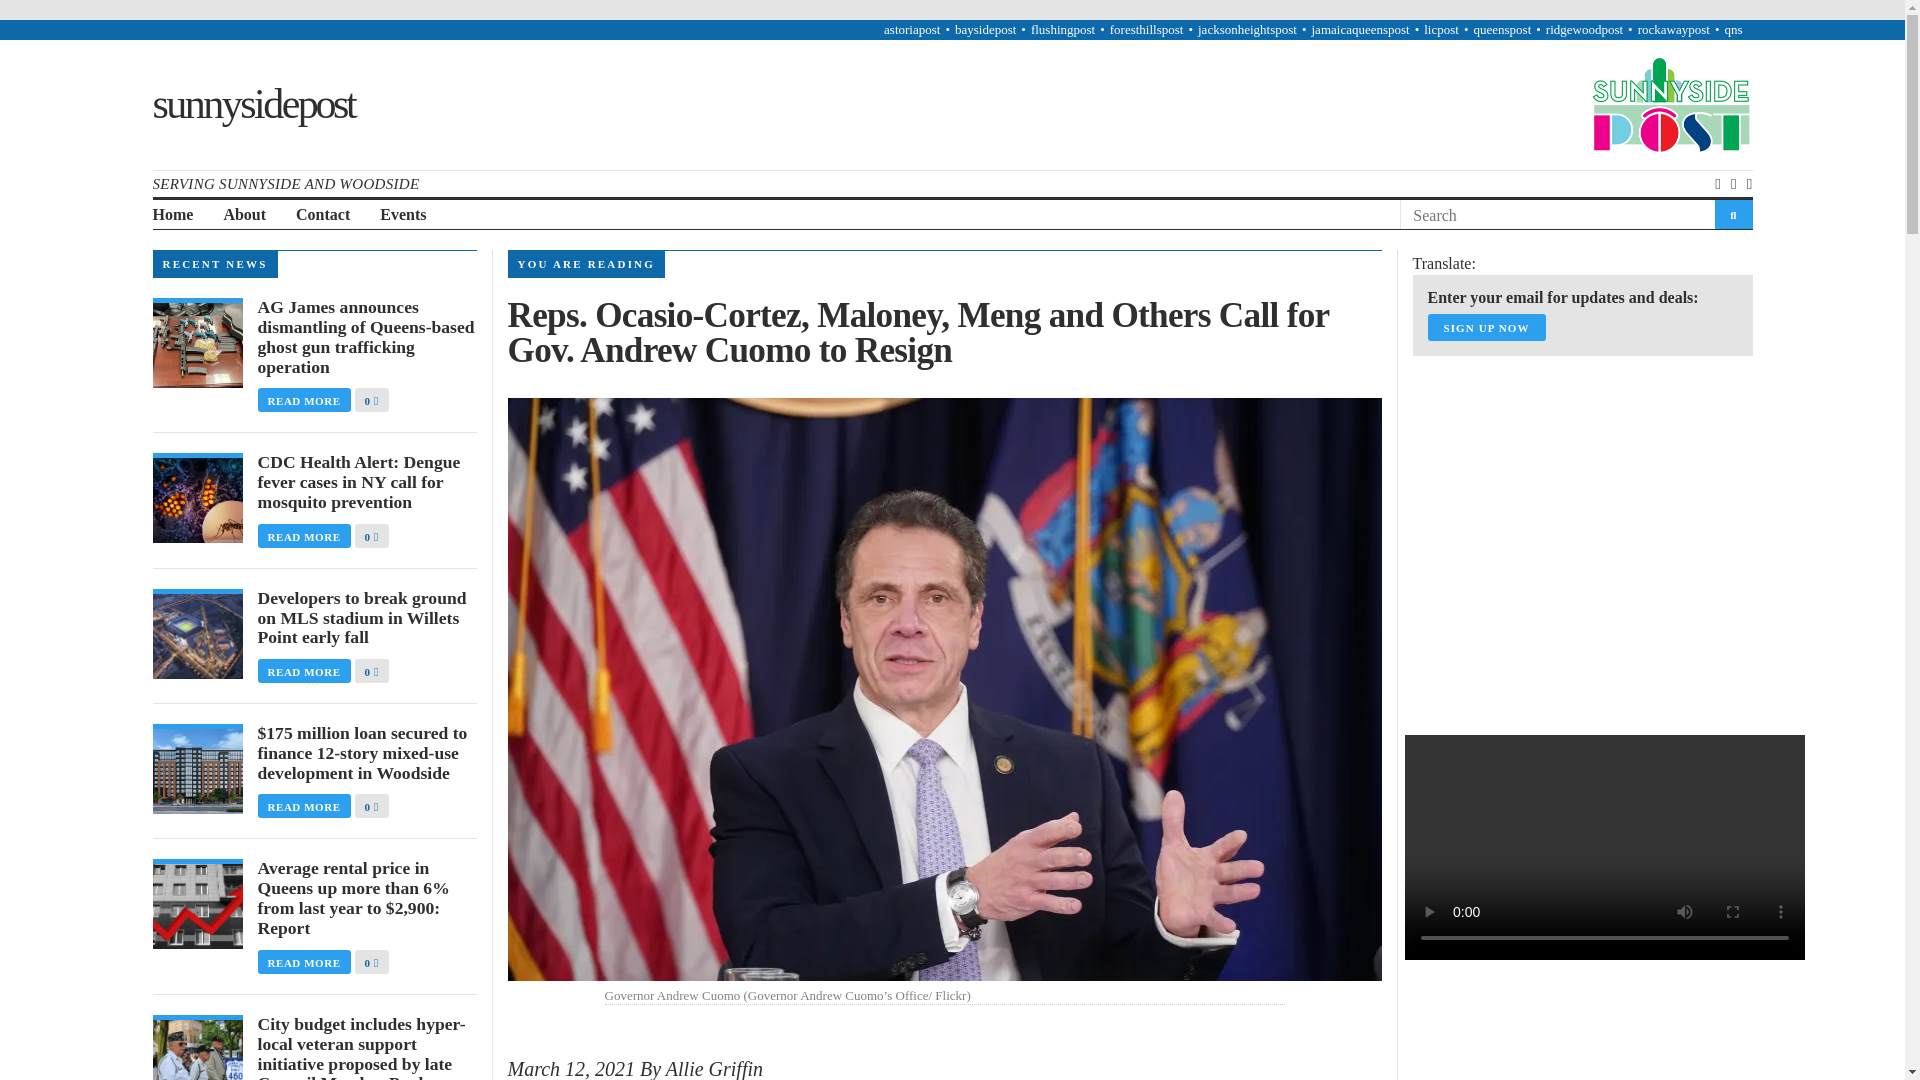 Image resolution: width=1920 pixels, height=1080 pixels. What do you see at coordinates (1442, 28) in the screenshot?
I see `licpost` at bounding box center [1442, 28].